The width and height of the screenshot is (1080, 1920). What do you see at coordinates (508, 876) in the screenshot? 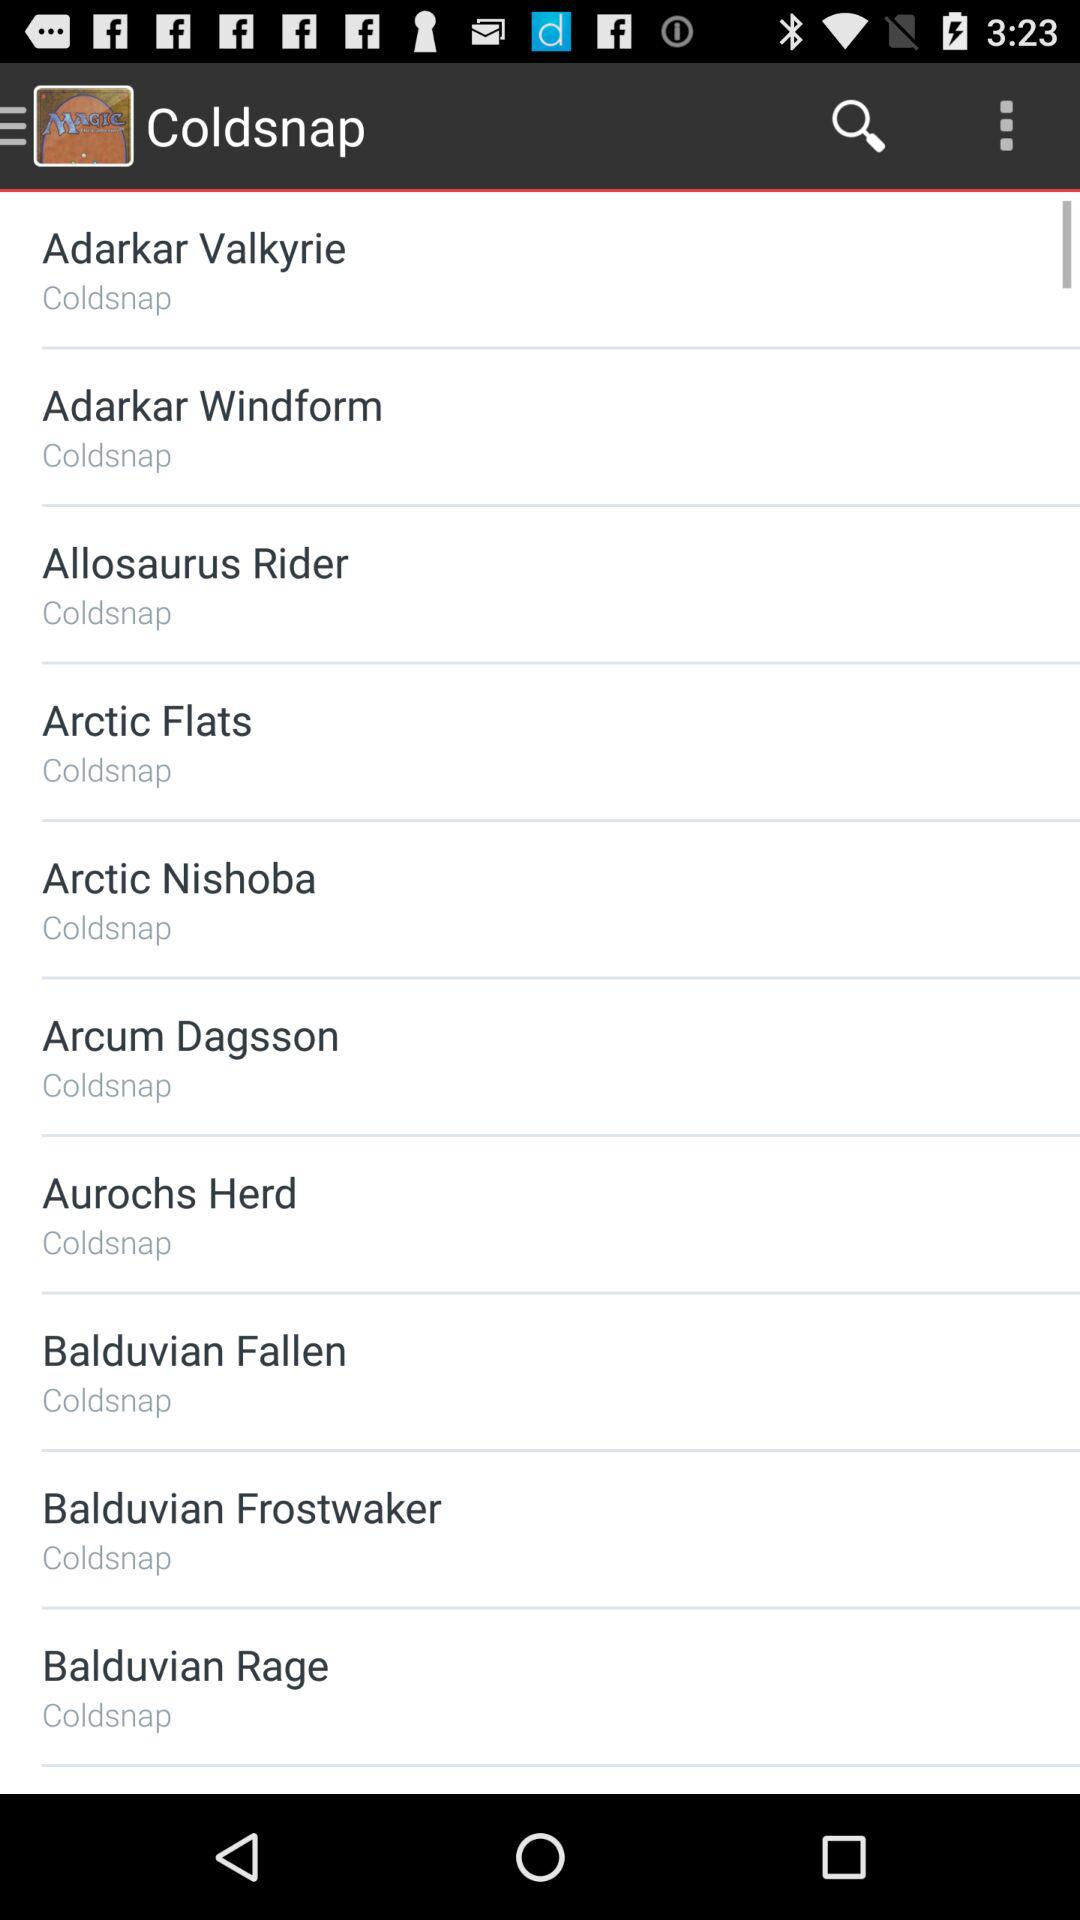
I see `scroll until arctic nishoba app` at bounding box center [508, 876].